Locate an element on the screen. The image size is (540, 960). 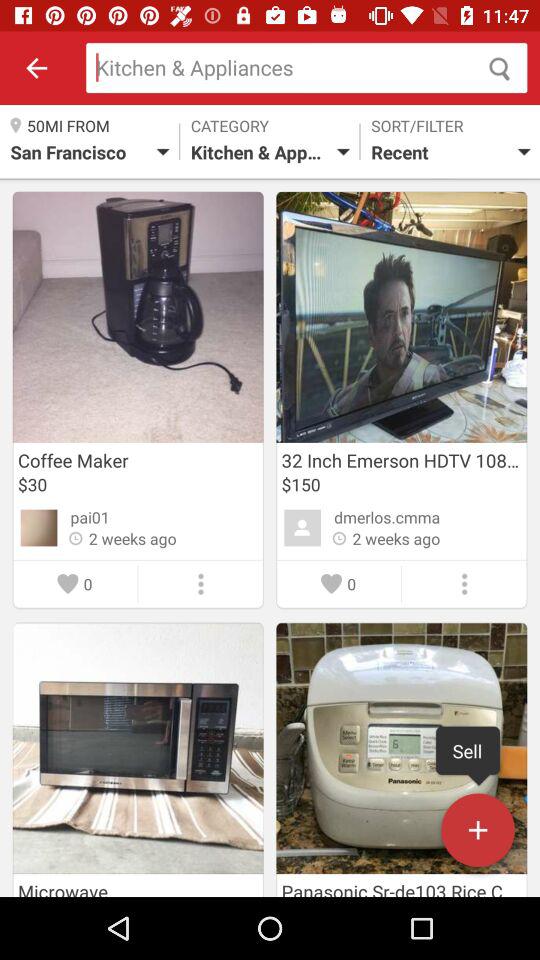
swipe to pai01 item is located at coordinates (90, 517).